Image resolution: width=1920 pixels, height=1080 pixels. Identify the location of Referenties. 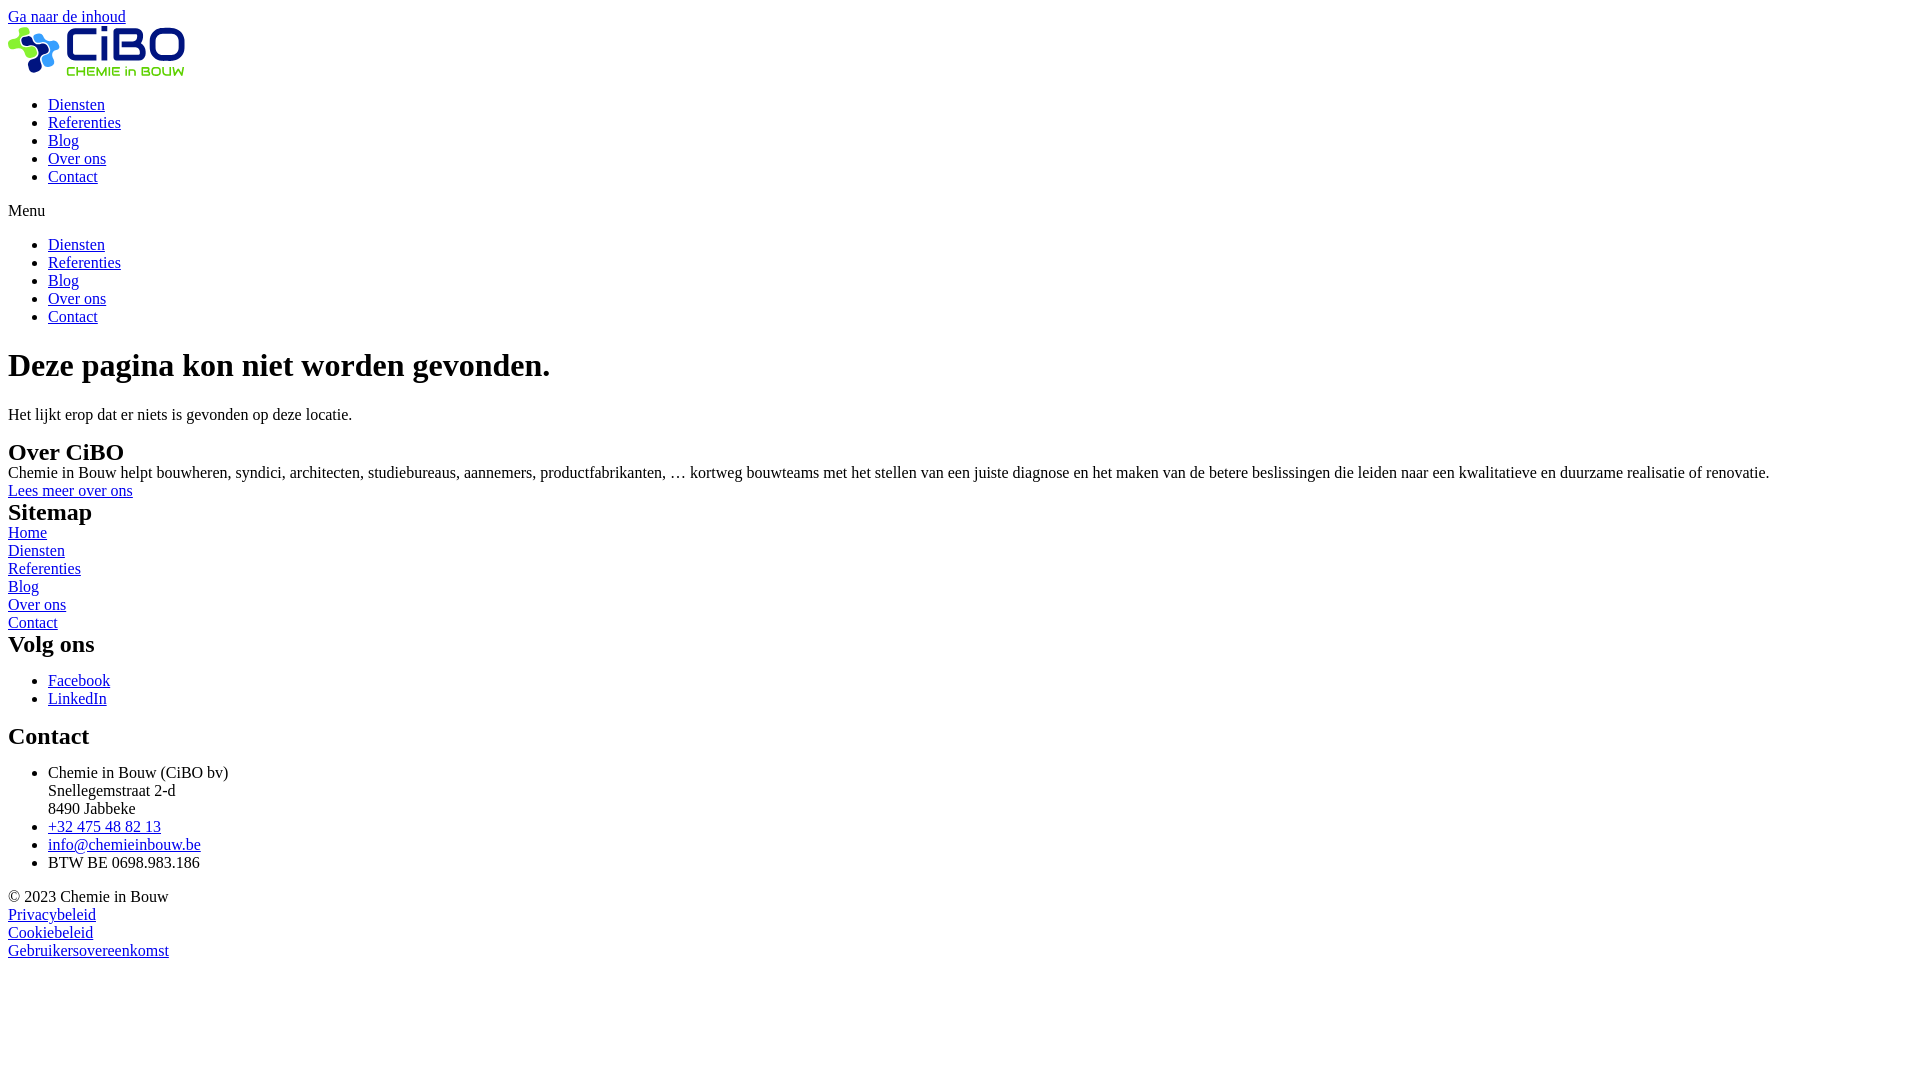
(84, 122).